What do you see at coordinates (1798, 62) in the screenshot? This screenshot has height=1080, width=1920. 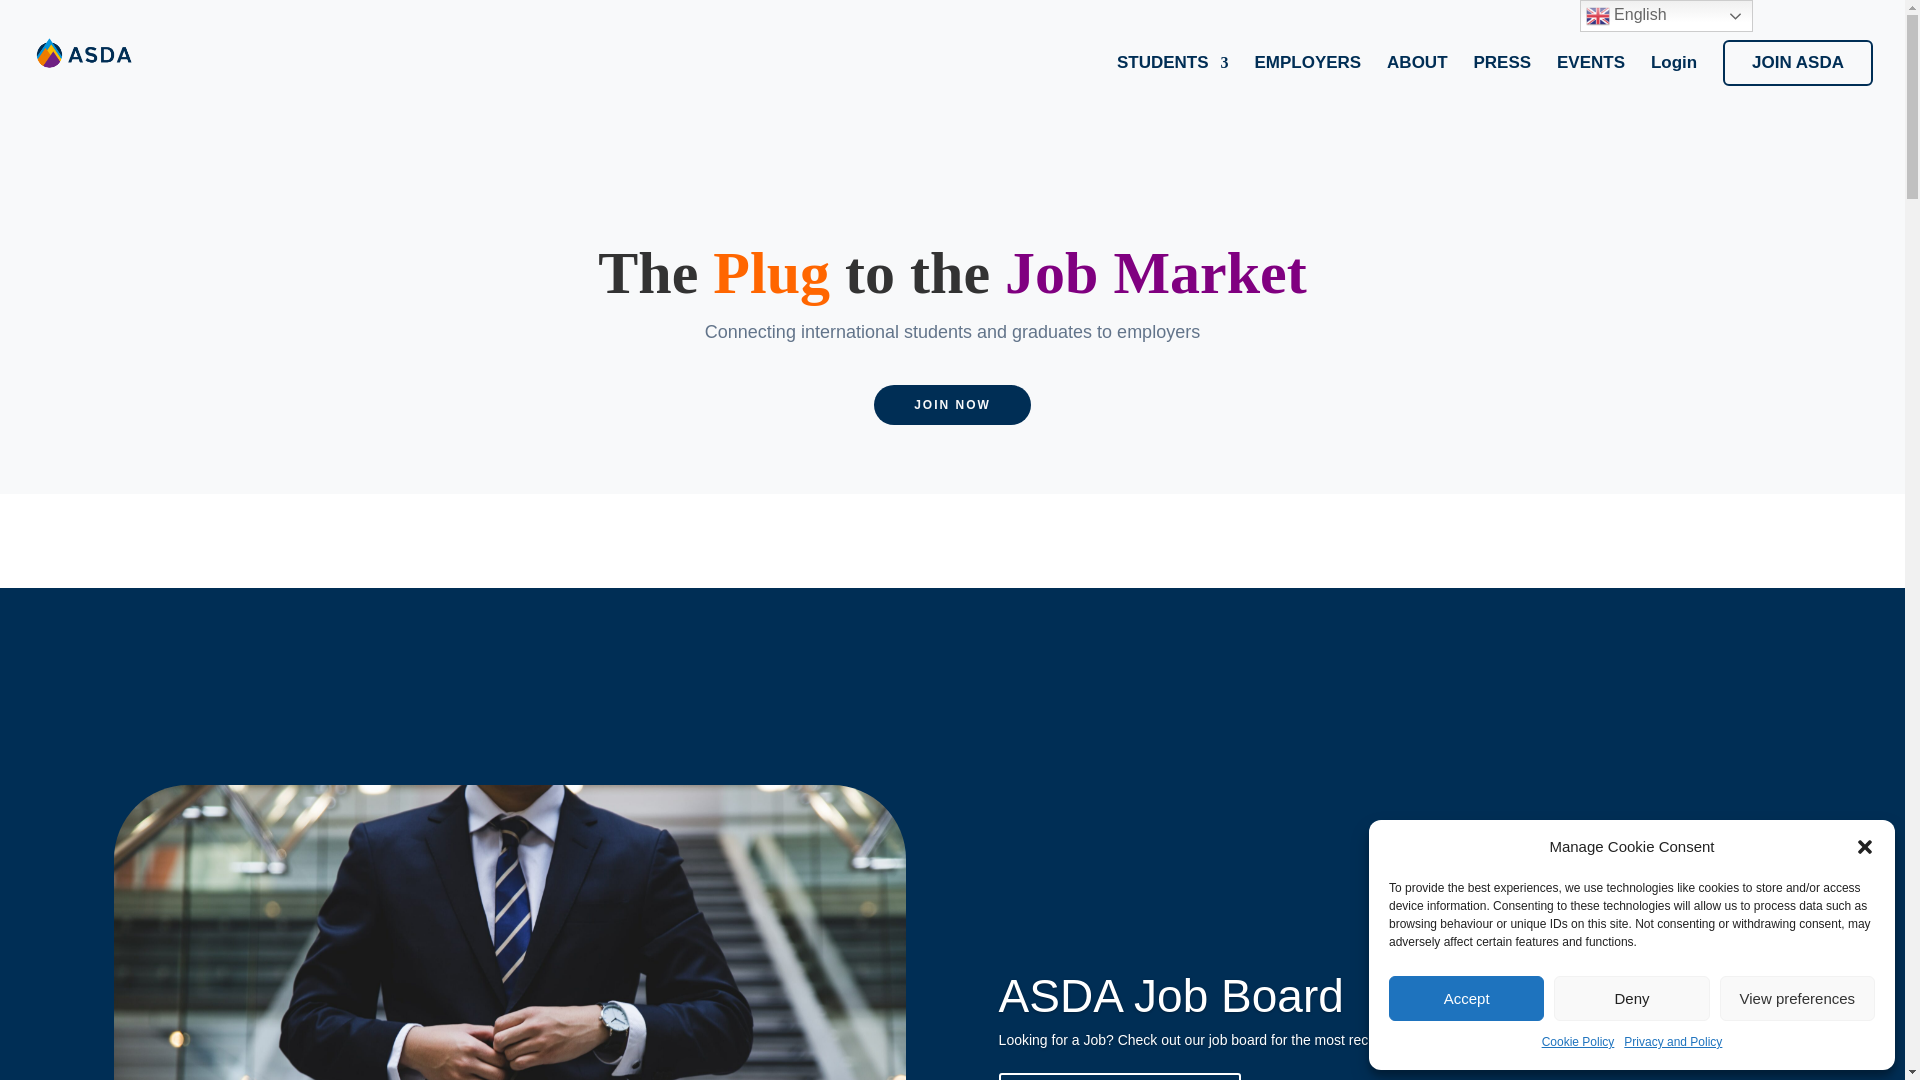 I see `JOIN ASDA` at bounding box center [1798, 62].